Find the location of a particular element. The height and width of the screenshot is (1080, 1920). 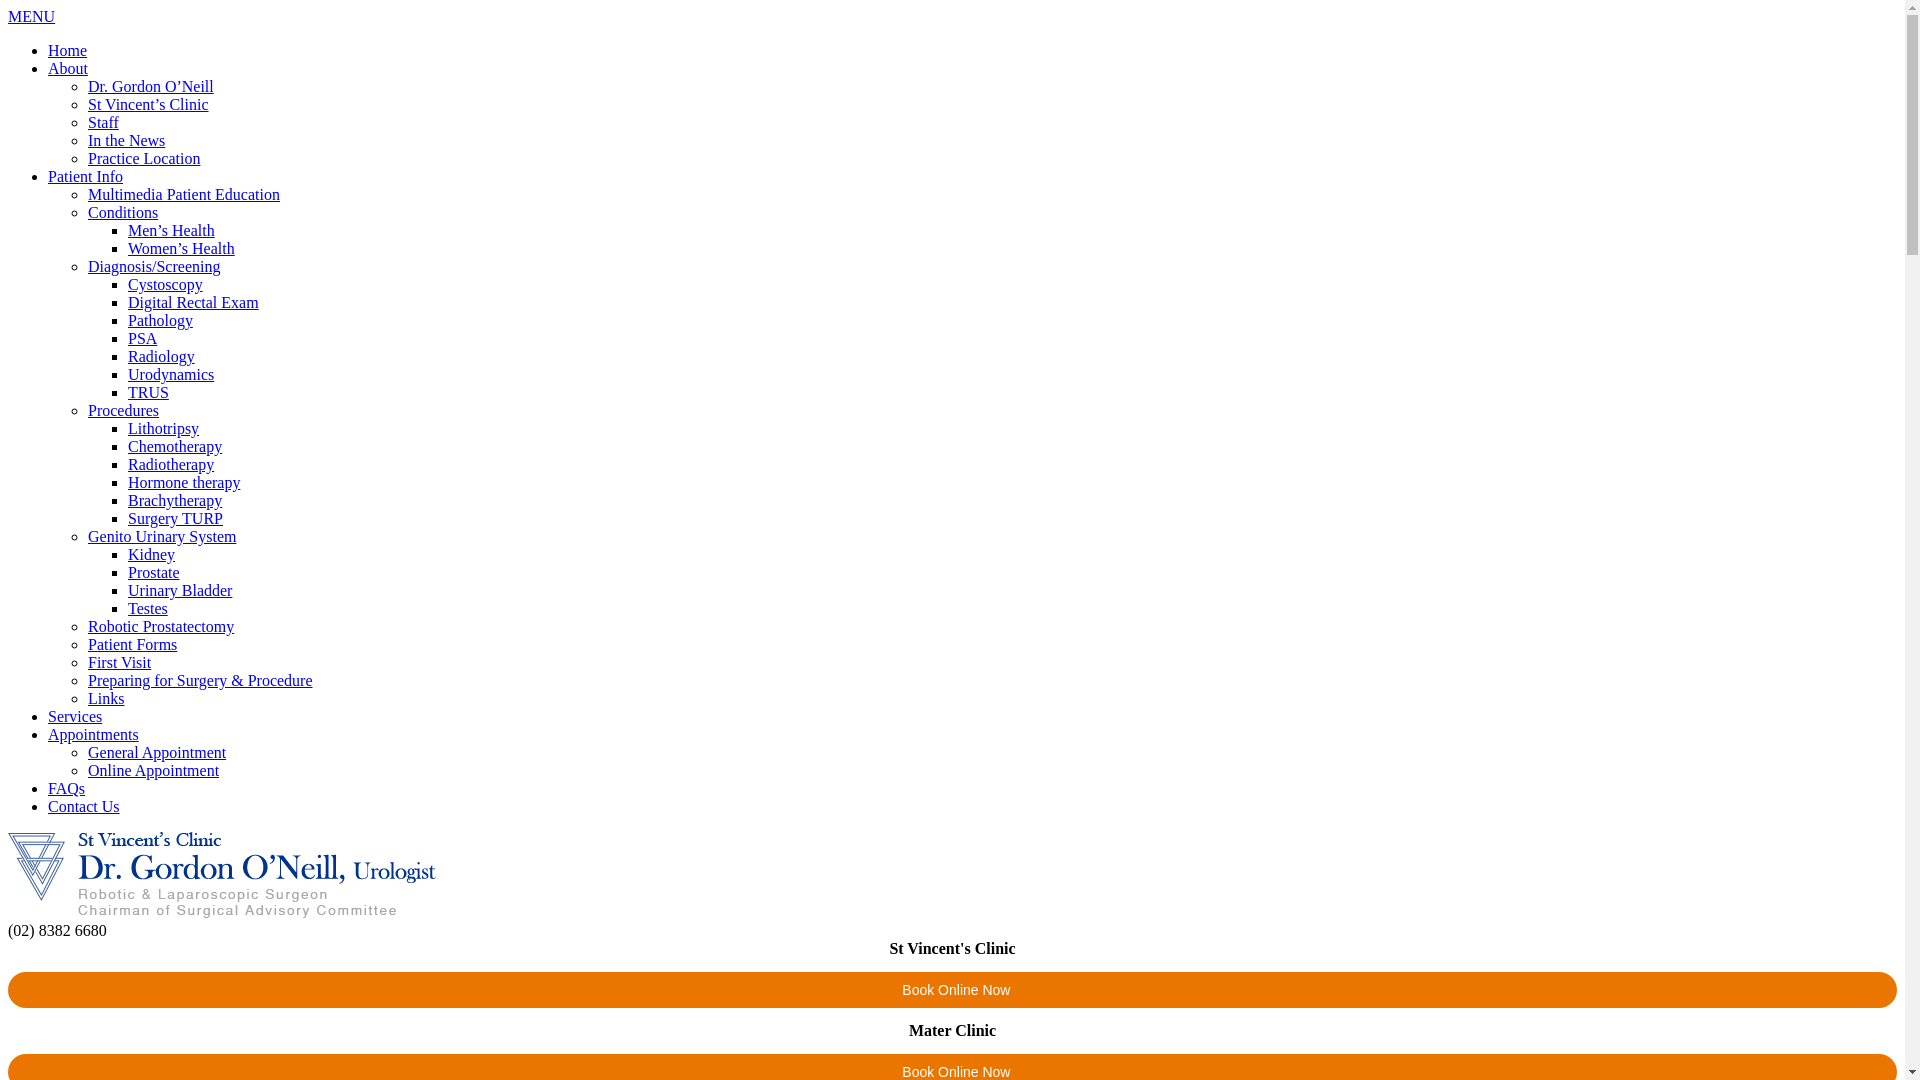

Conditions is located at coordinates (123, 212).